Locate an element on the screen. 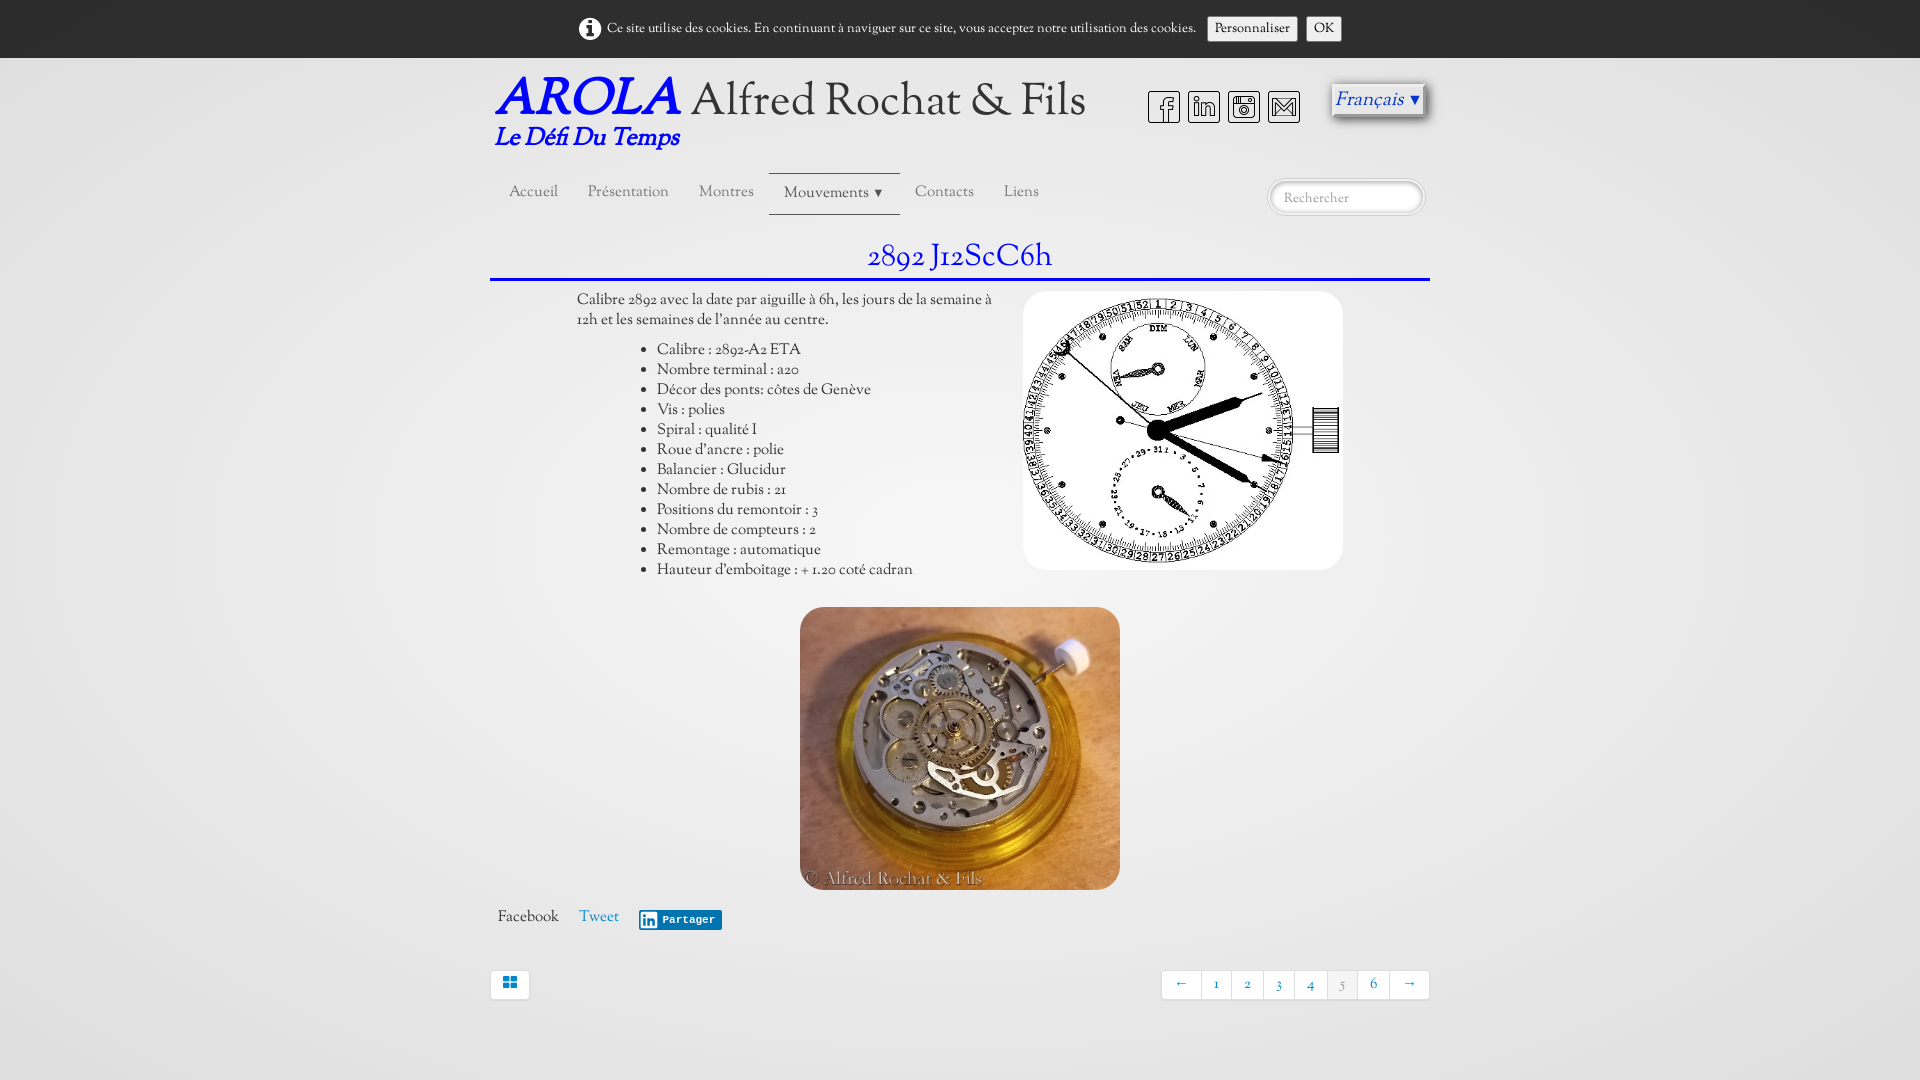 This screenshot has height=1080, width=1920. OK is located at coordinates (1324, 29).